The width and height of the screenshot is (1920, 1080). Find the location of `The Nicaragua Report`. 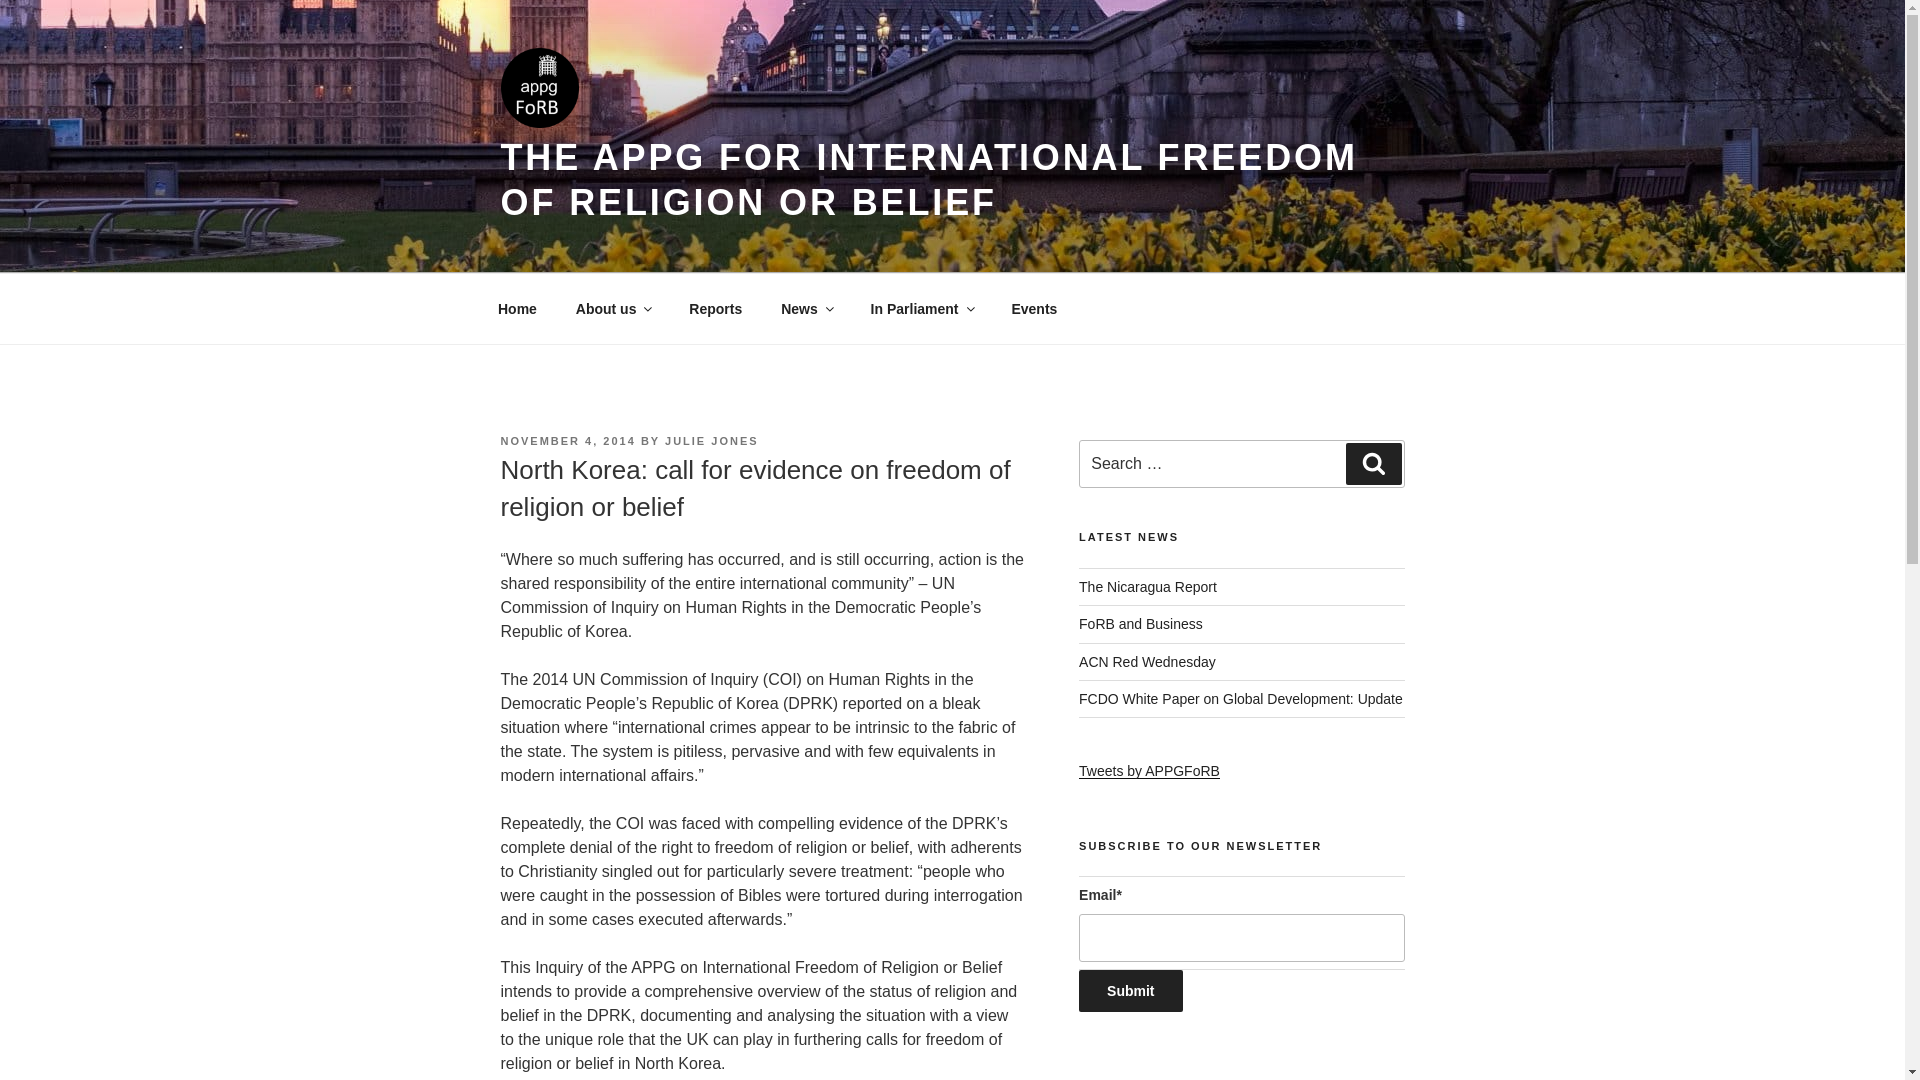

The Nicaragua Report is located at coordinates (1148, 586).